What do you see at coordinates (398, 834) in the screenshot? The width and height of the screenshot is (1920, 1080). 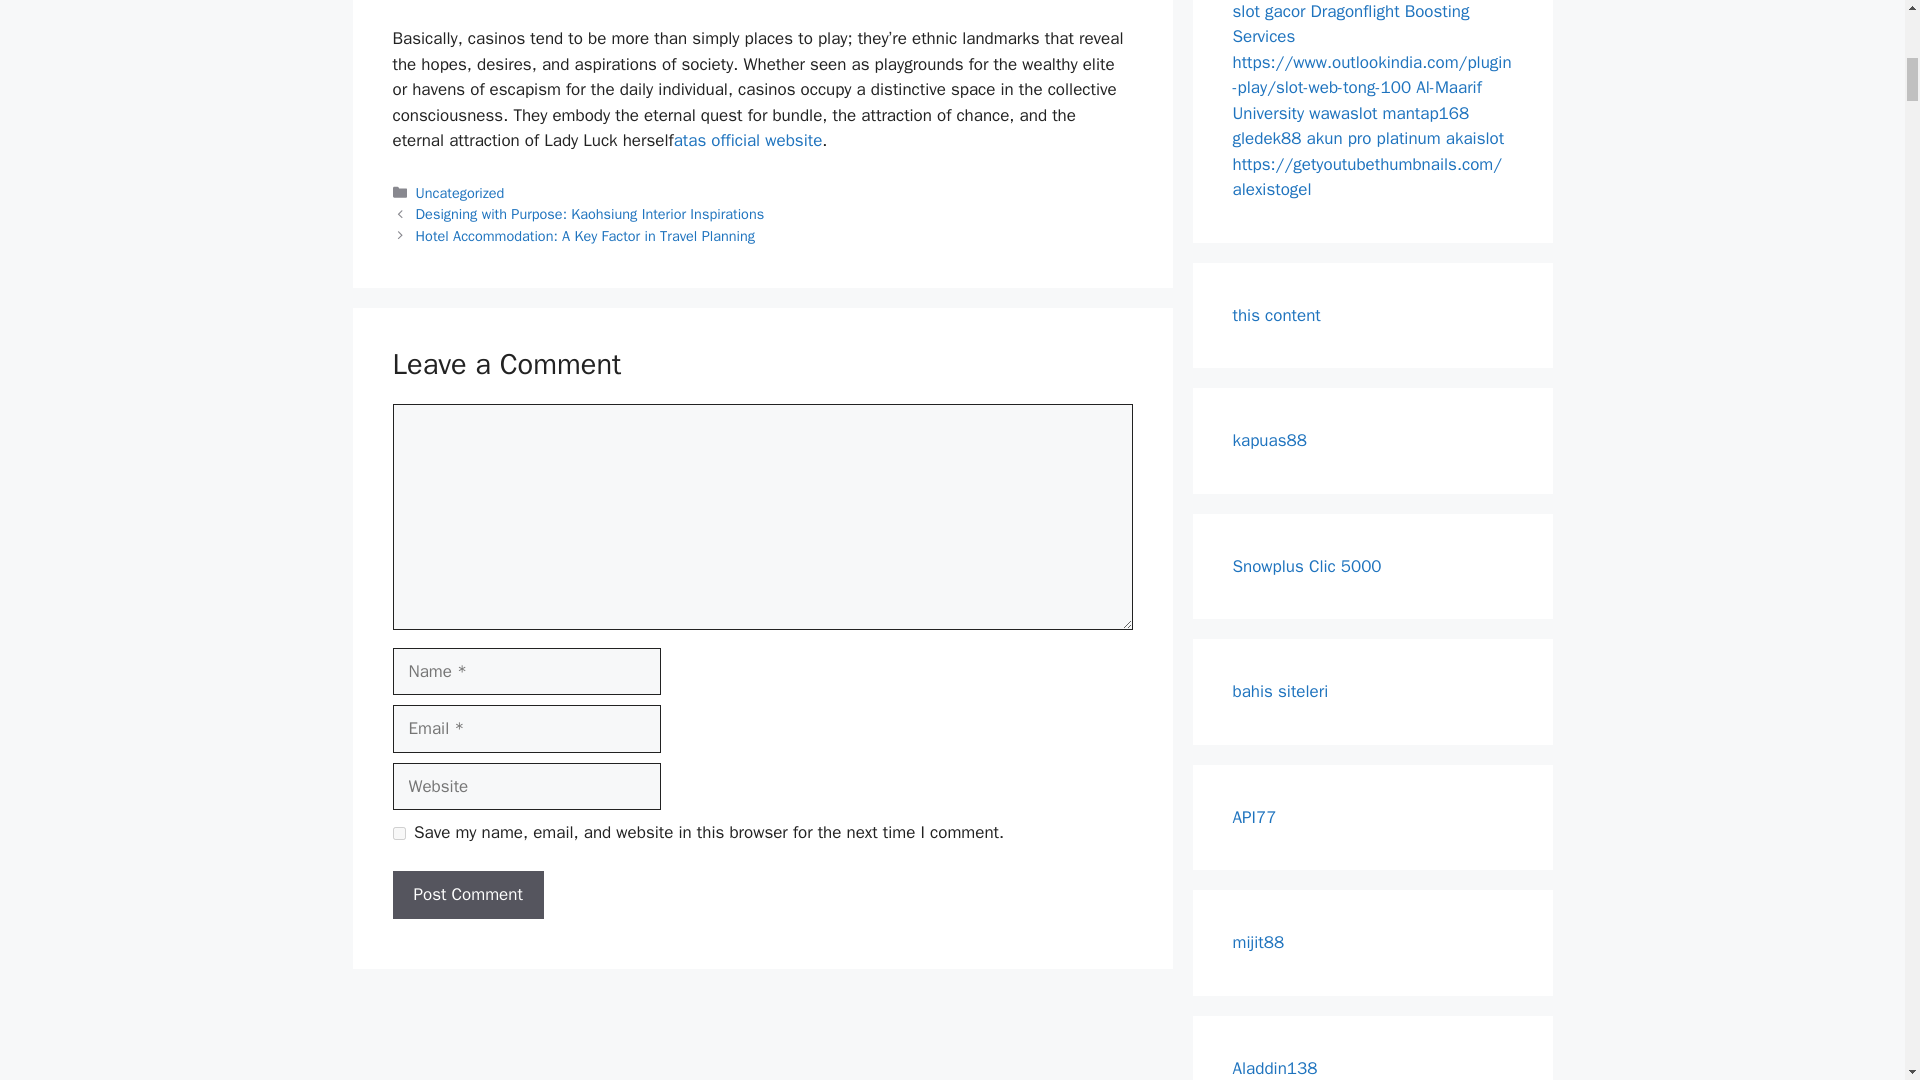 I see `yes` at bounding box center [398, 834].